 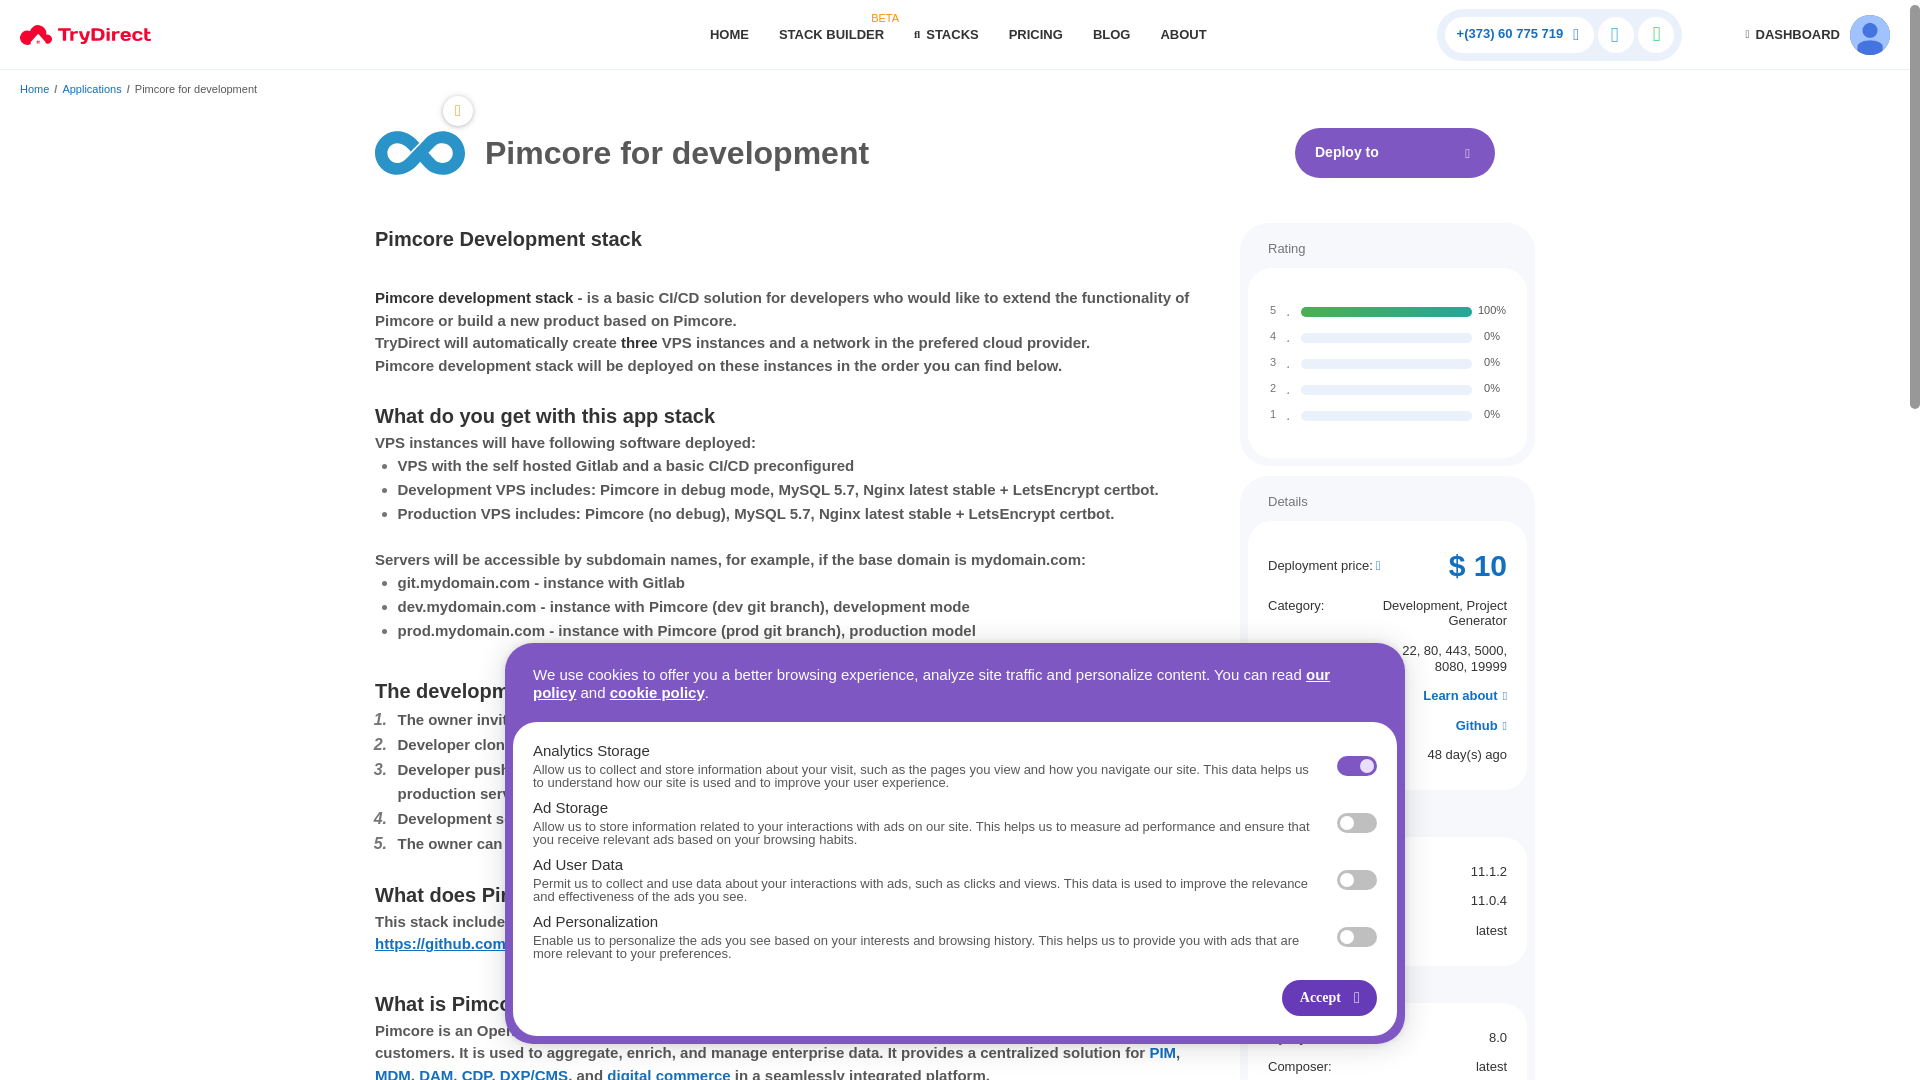 What do you see at coordinates (1162, 1052) in the screenshot?
I see `PIM` at bounding box center [1162, 1052].